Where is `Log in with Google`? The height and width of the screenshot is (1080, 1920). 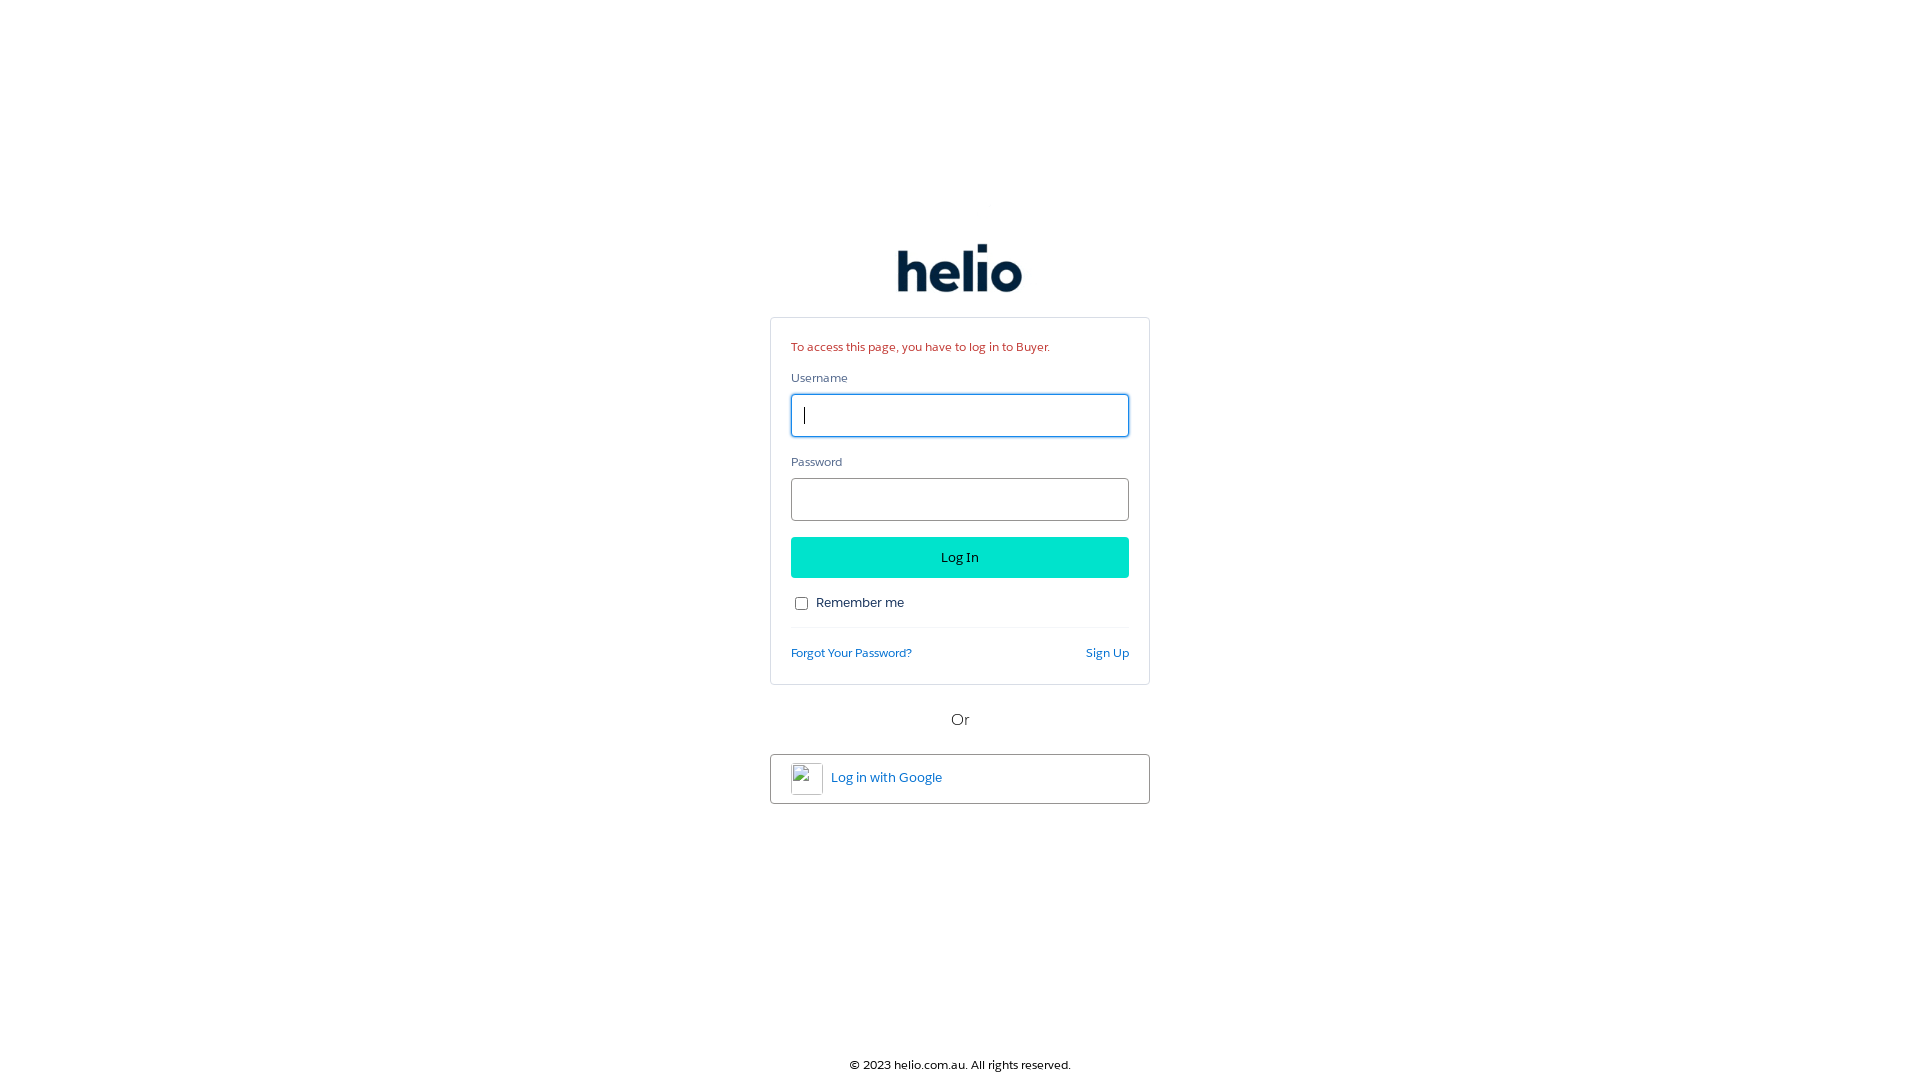 Log in with Google is located at coordinates (960, 779).